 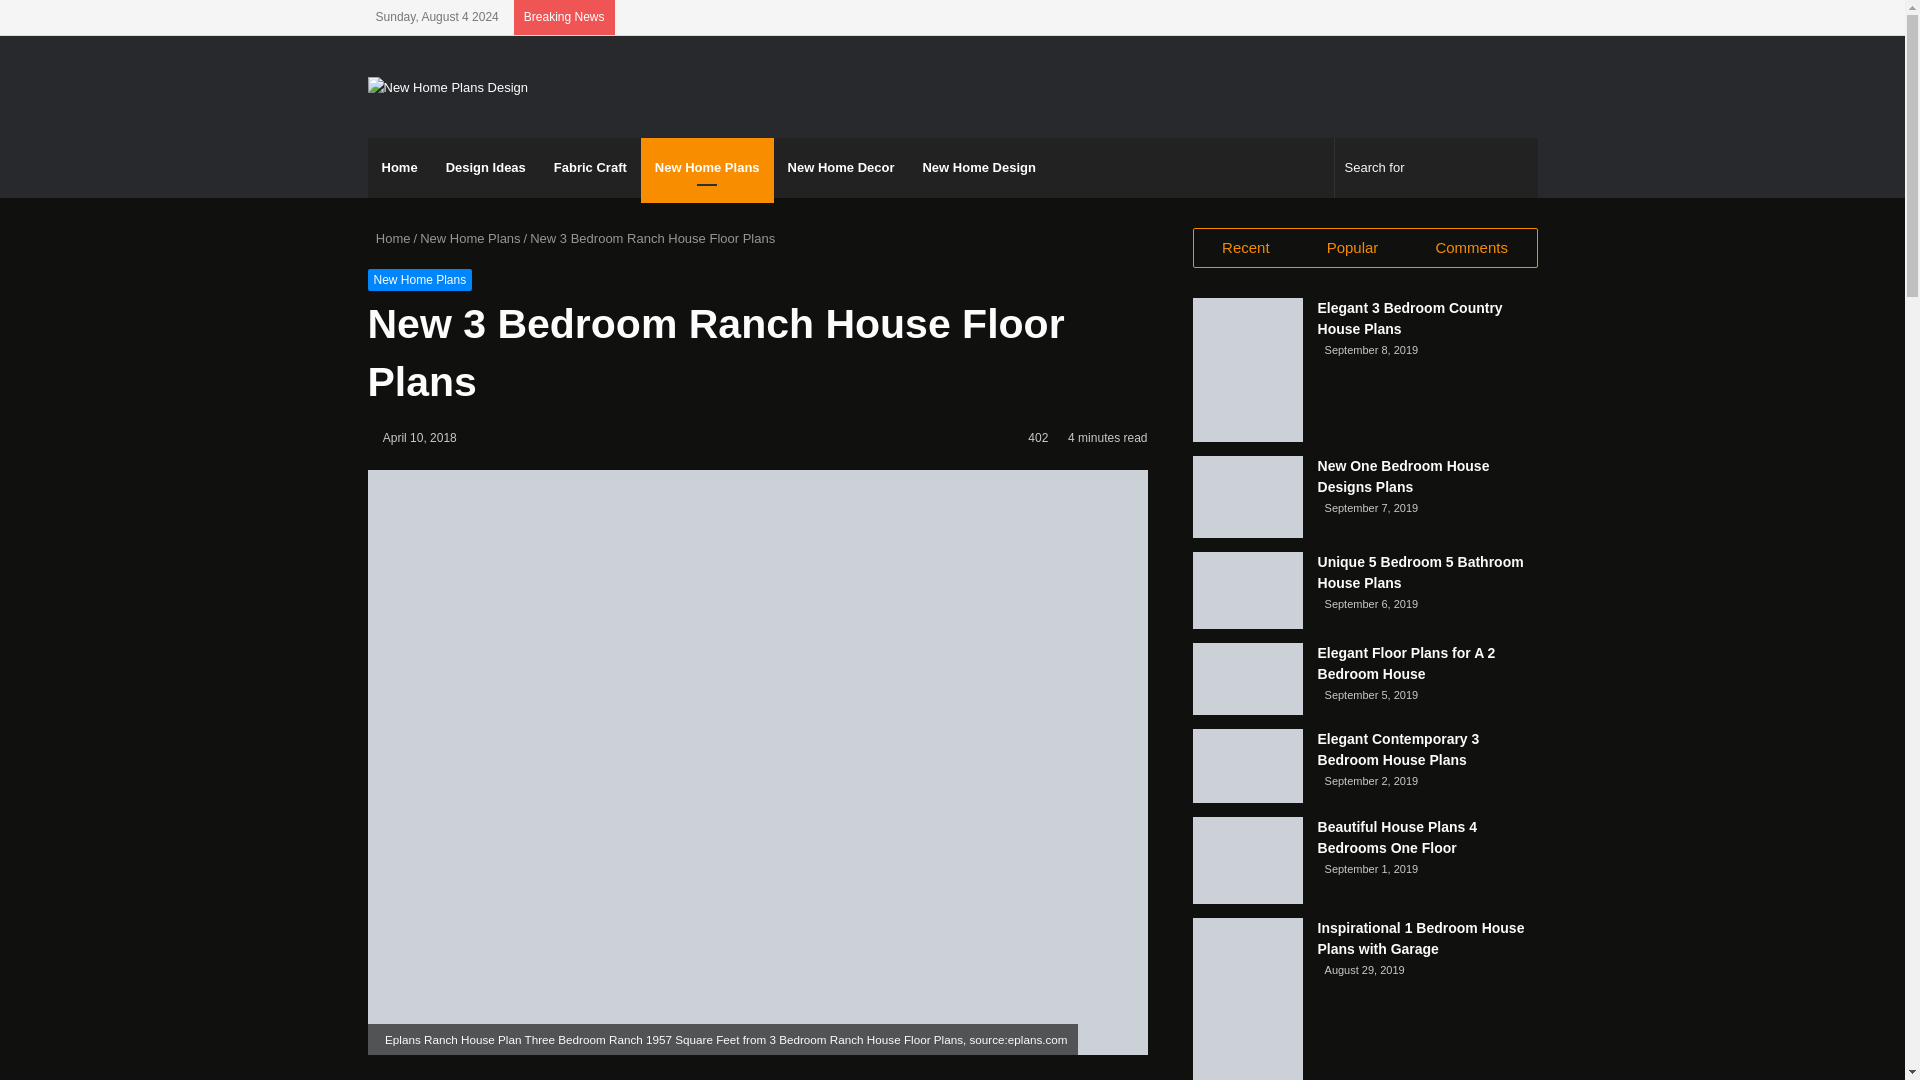 What do you see at coordinates (470, 238) in the screenshot?
I see `New Home Plans` at bounding box center [470, 238].